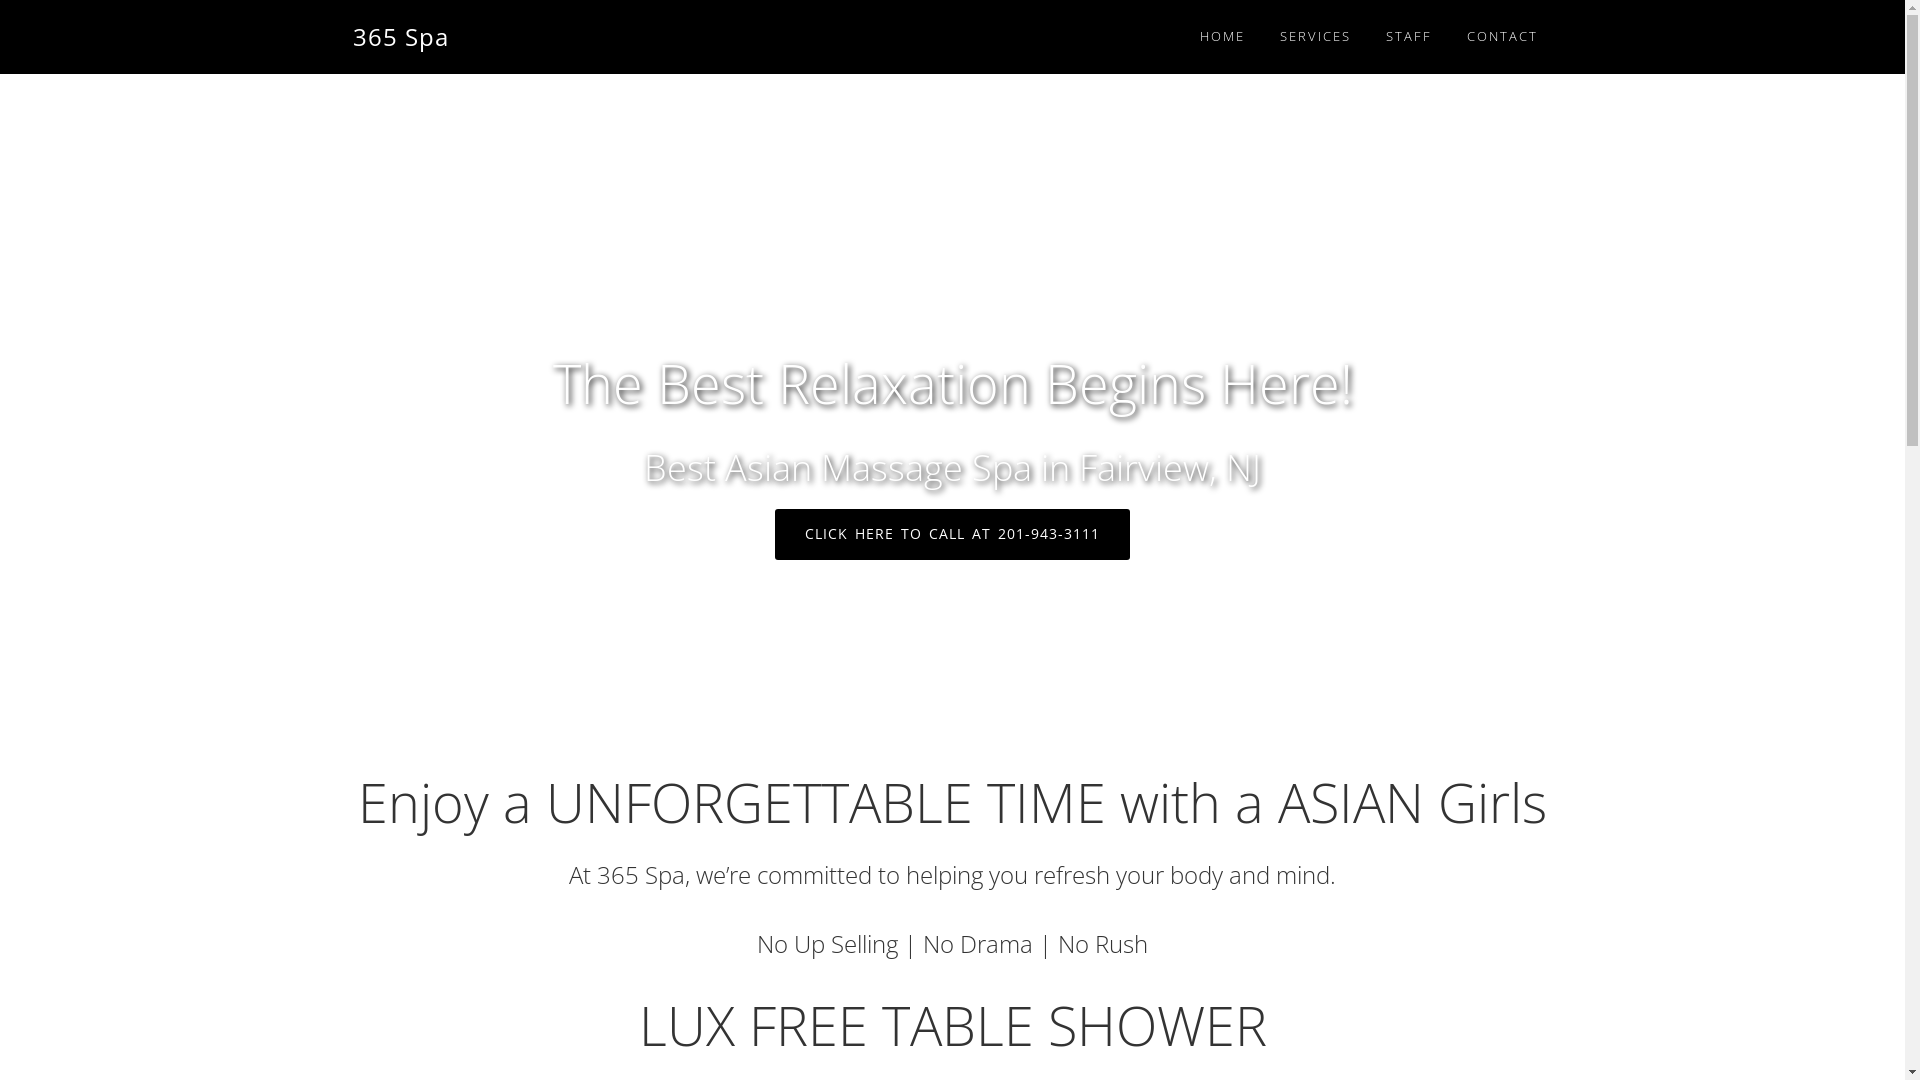 The width and height of the screenshot is (1920, 1080). I want to click on Next (arrow right), so click(1870, 540).